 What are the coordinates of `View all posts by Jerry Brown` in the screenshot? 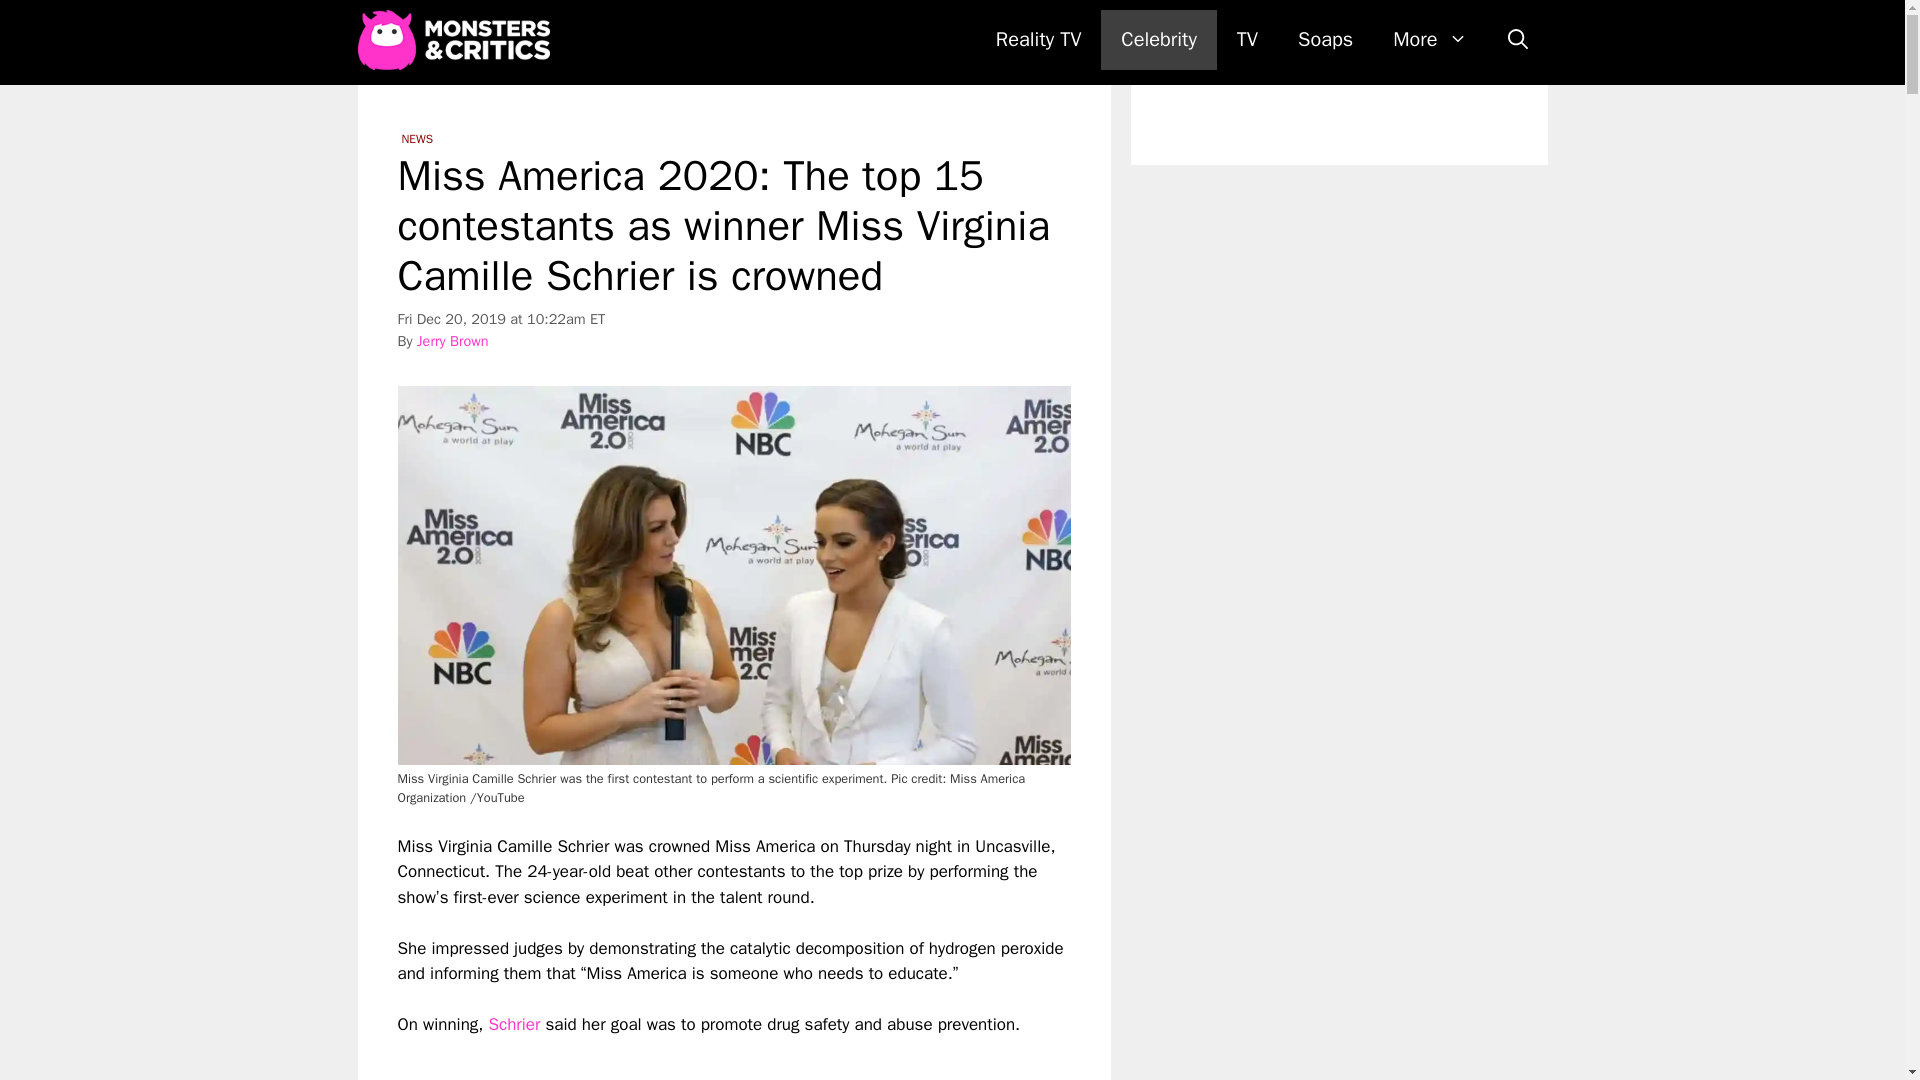 It's located at (452, 340).